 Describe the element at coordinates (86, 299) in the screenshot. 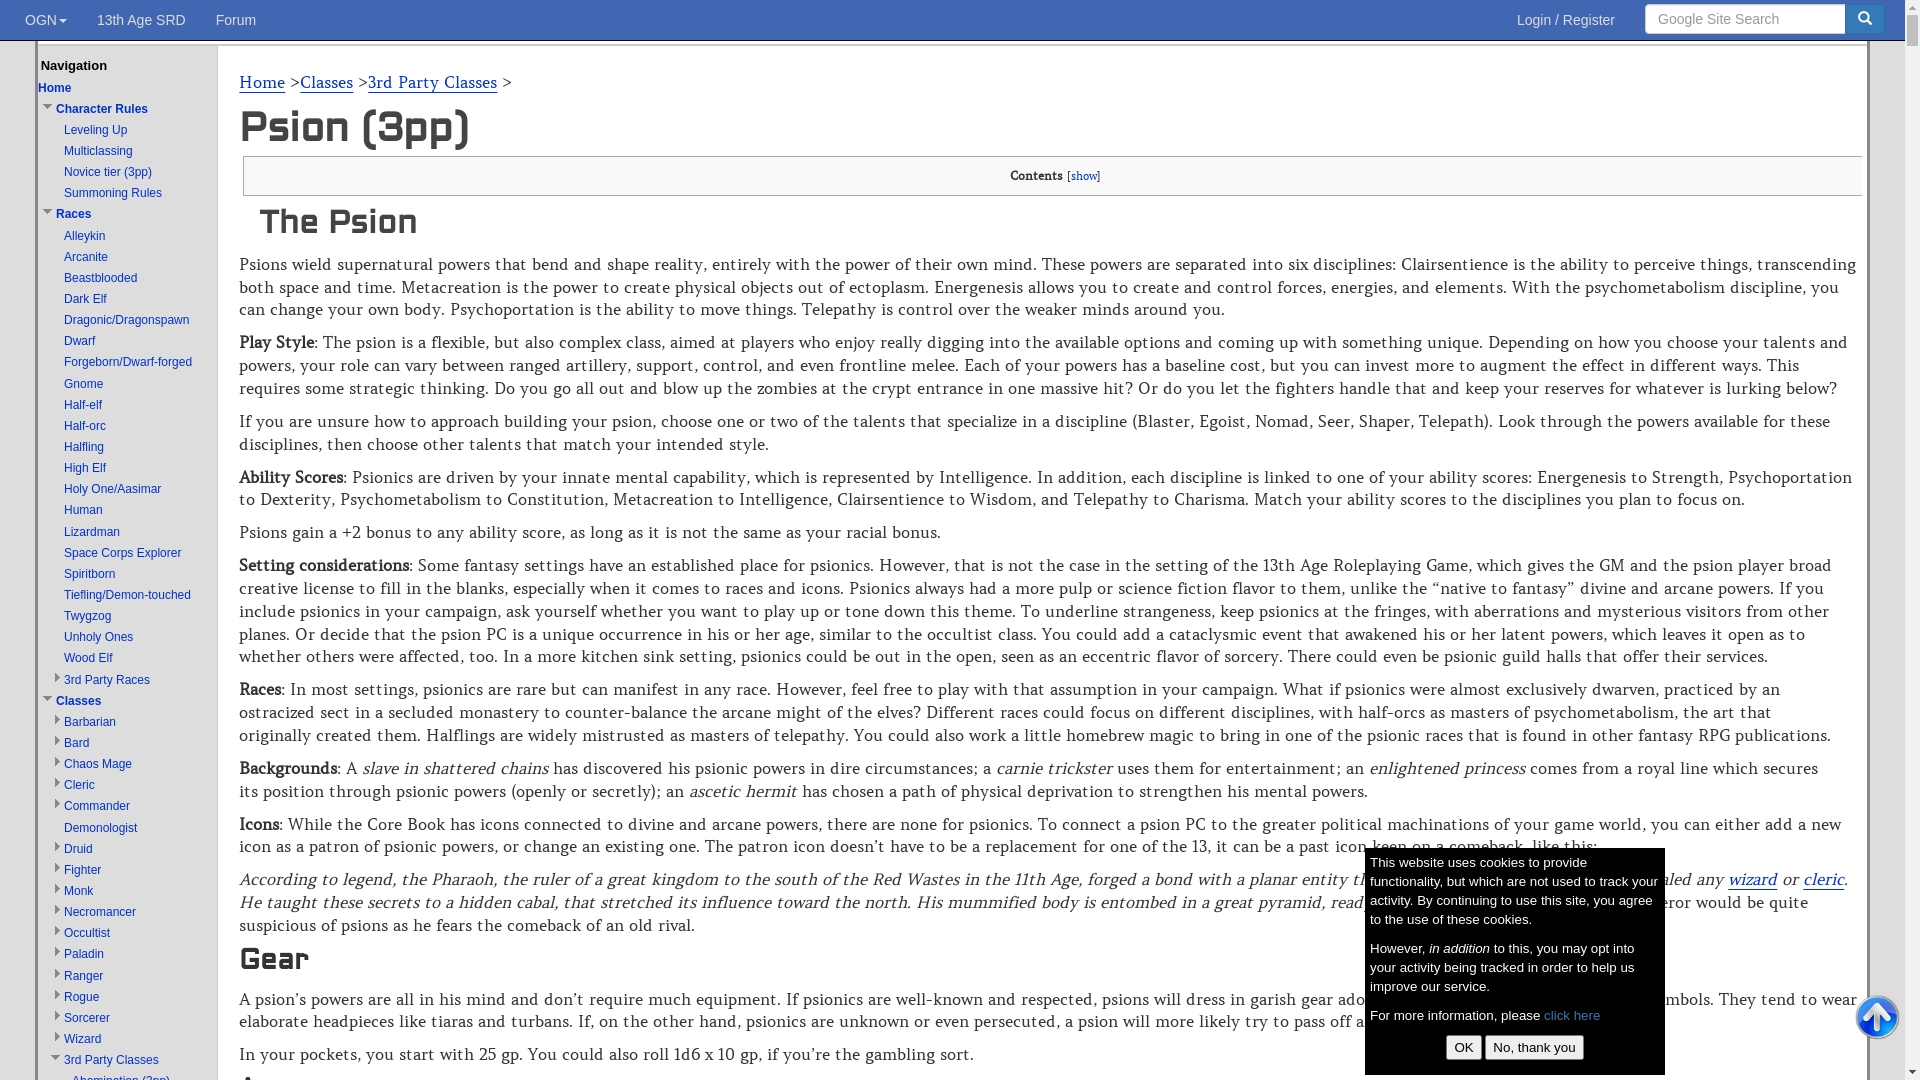

I see `Dark Elf` at that location.